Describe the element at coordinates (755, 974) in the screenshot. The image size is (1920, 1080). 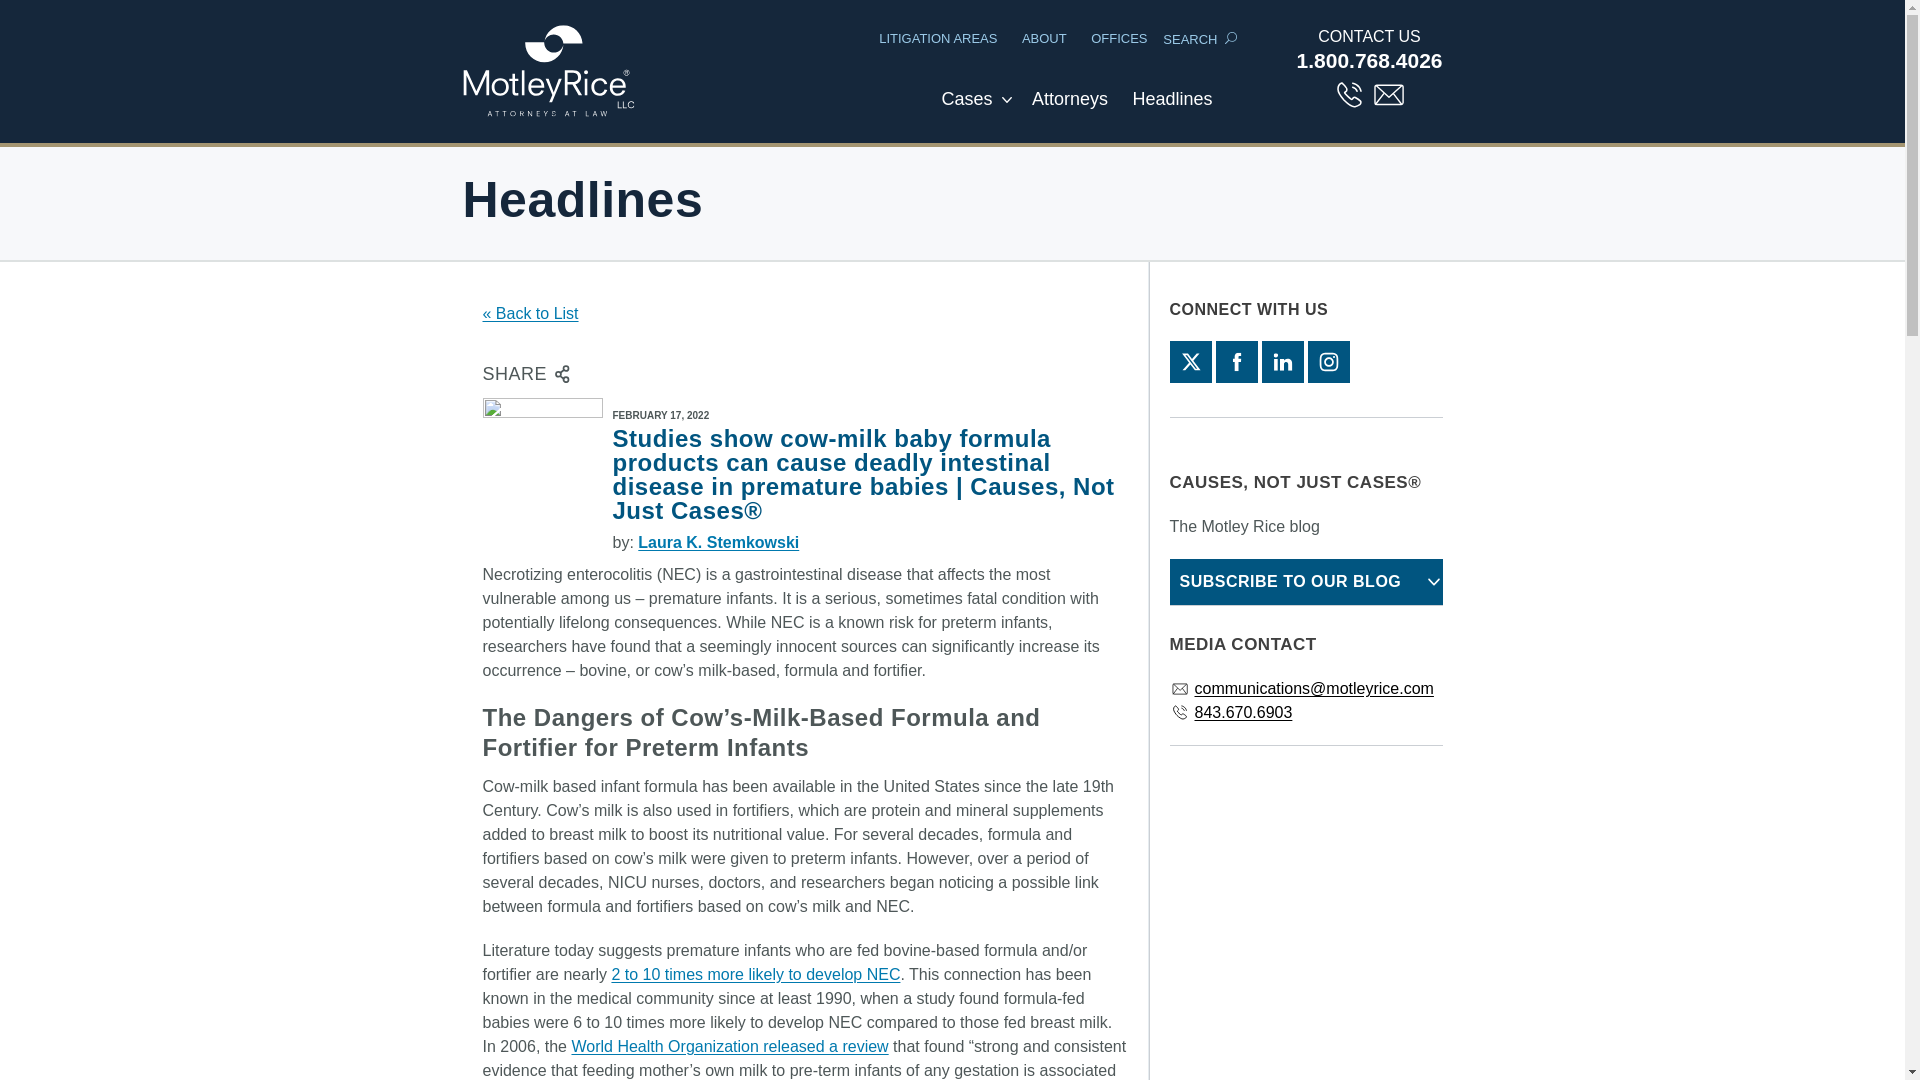
I see `2 to 10 times more likely to develop NEC` at that location.